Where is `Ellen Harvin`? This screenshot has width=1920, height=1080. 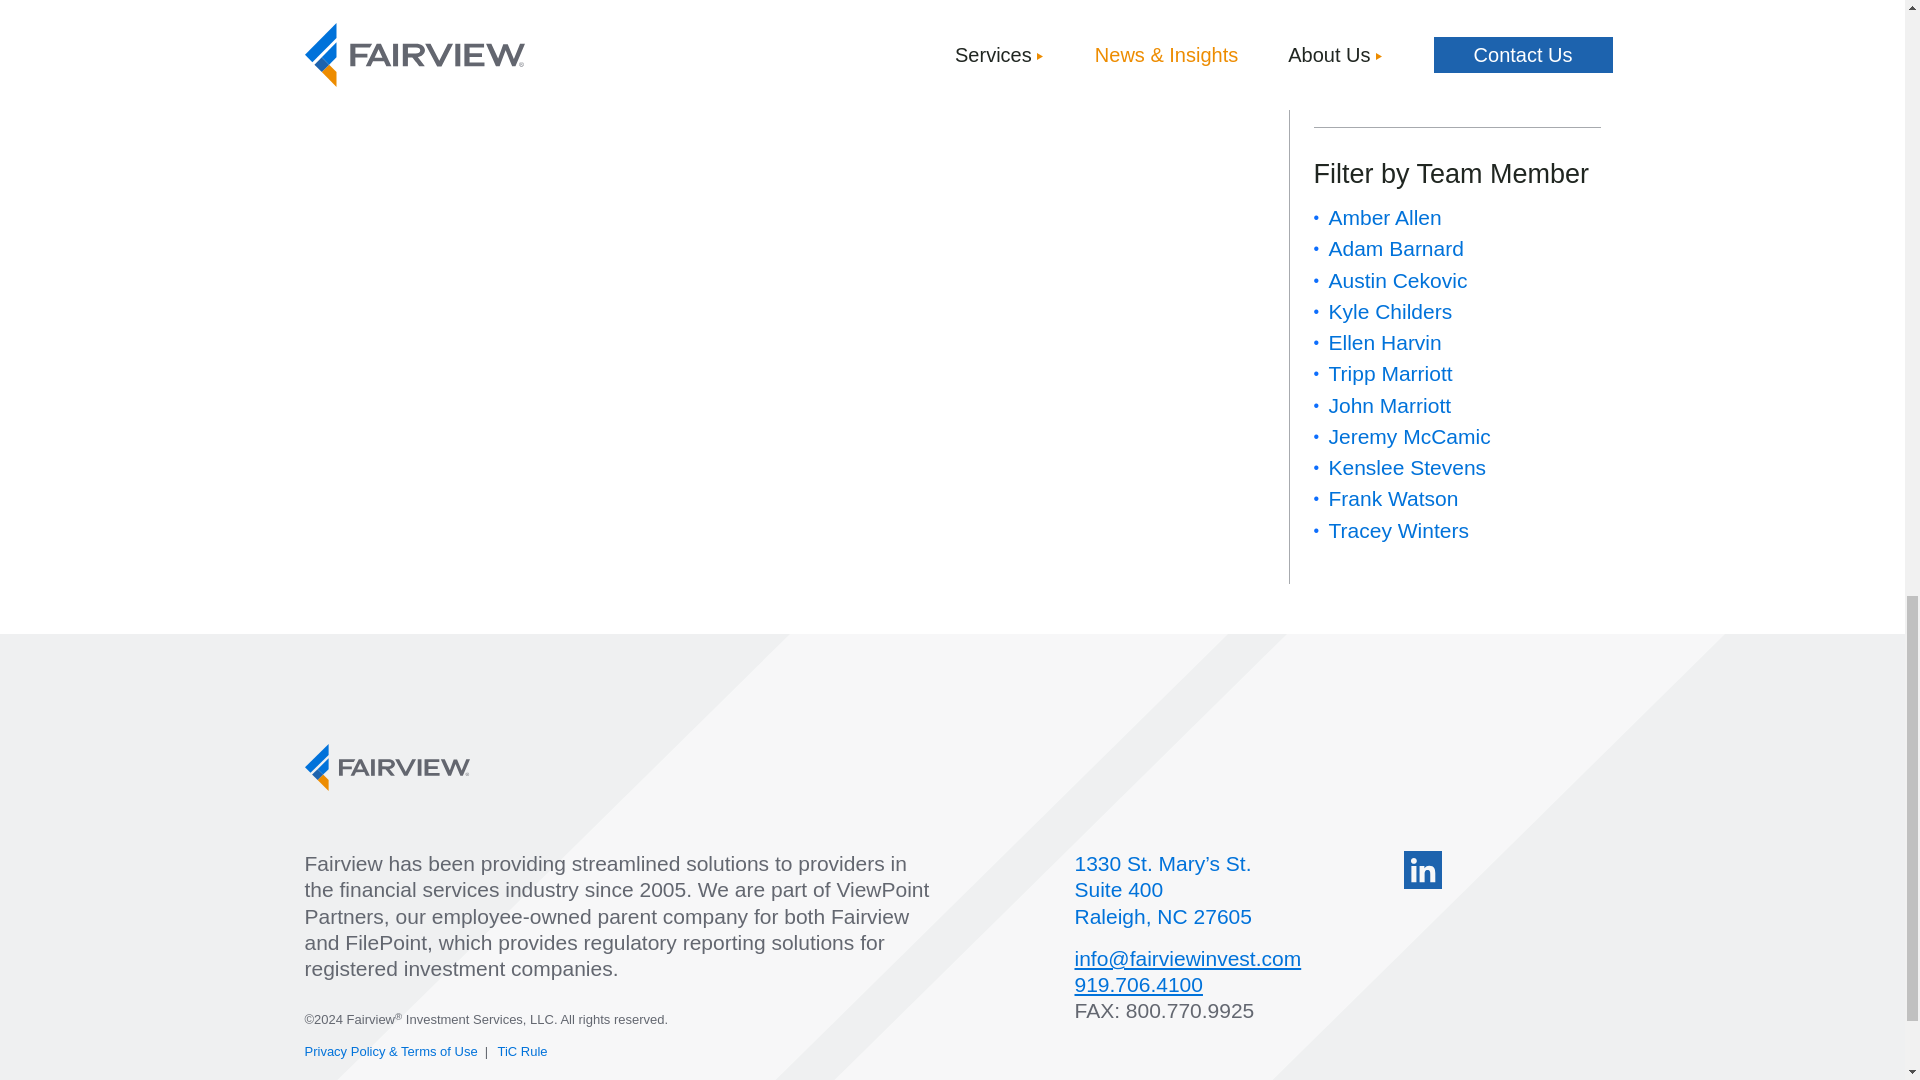
Ellen Harvin is located at coordinates (1384, 342).